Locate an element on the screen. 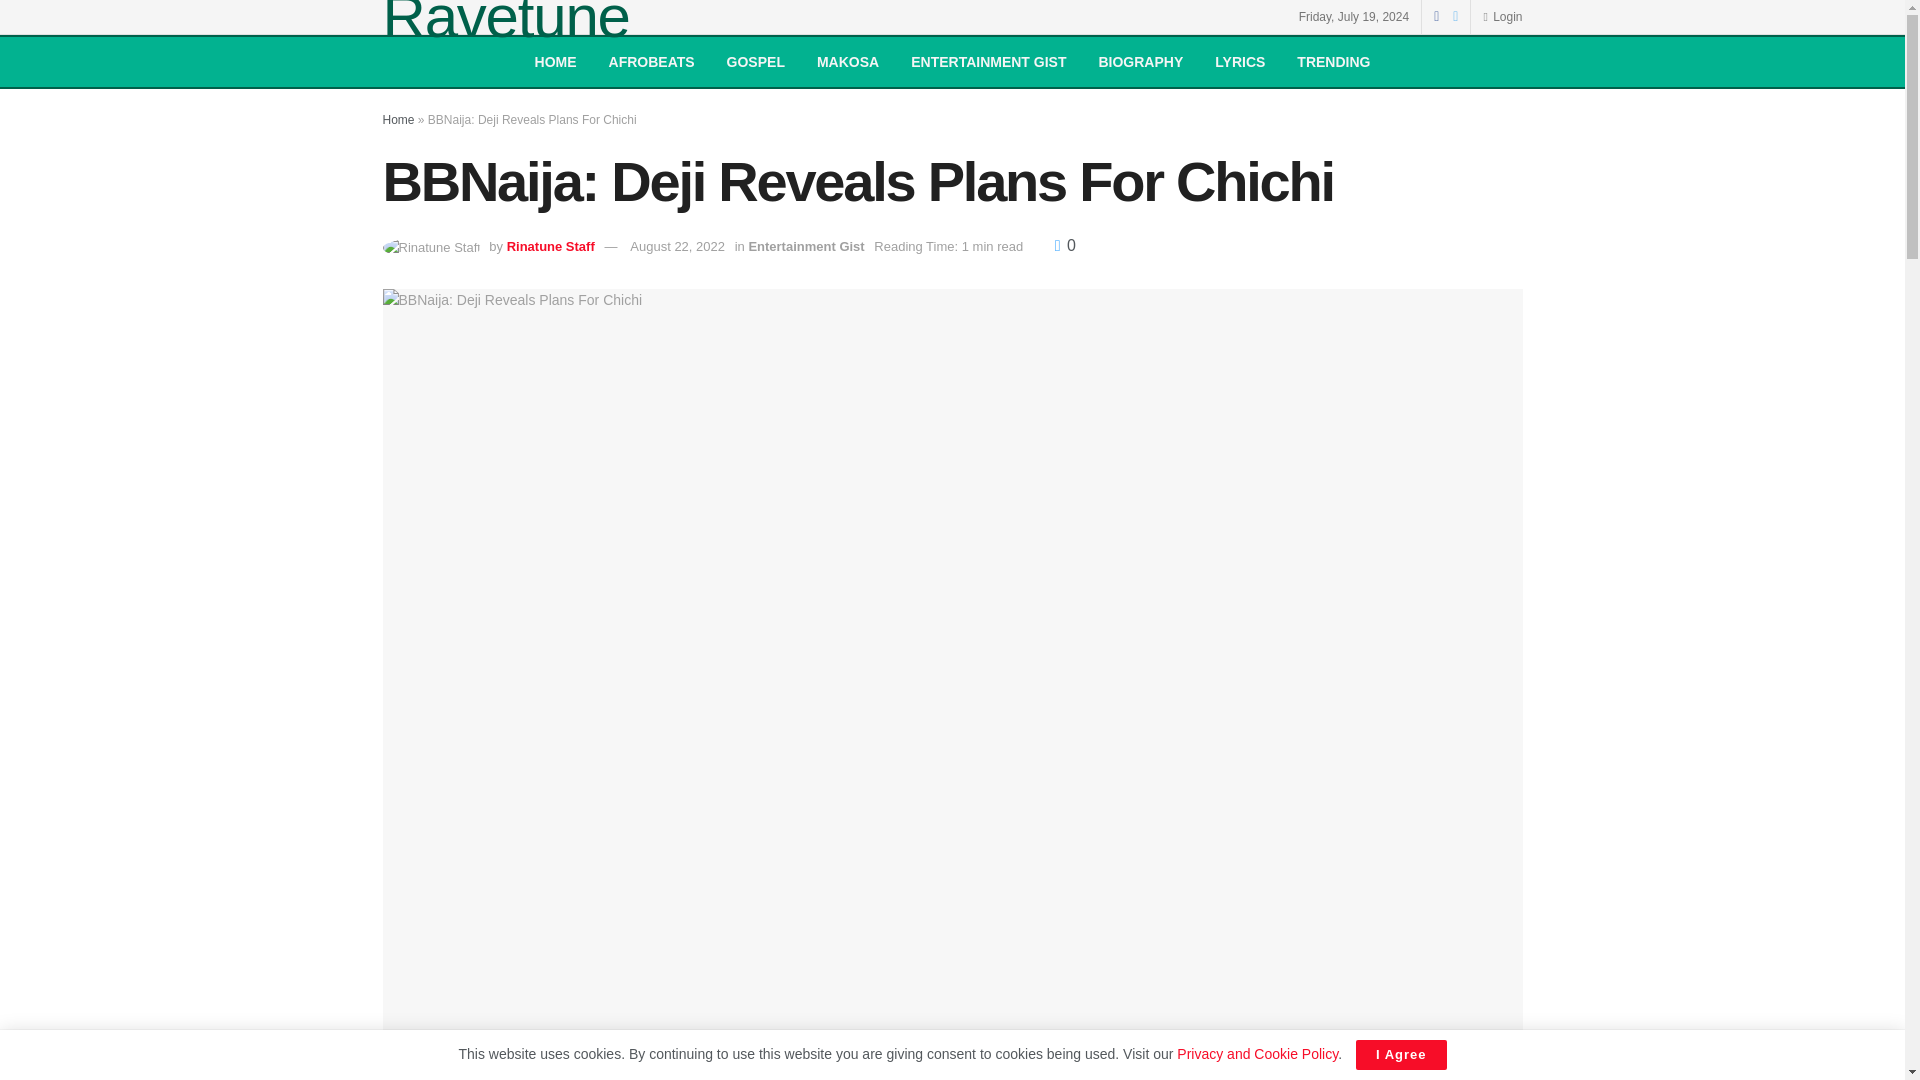  MAKOSA is located at coordinates (847, 62).